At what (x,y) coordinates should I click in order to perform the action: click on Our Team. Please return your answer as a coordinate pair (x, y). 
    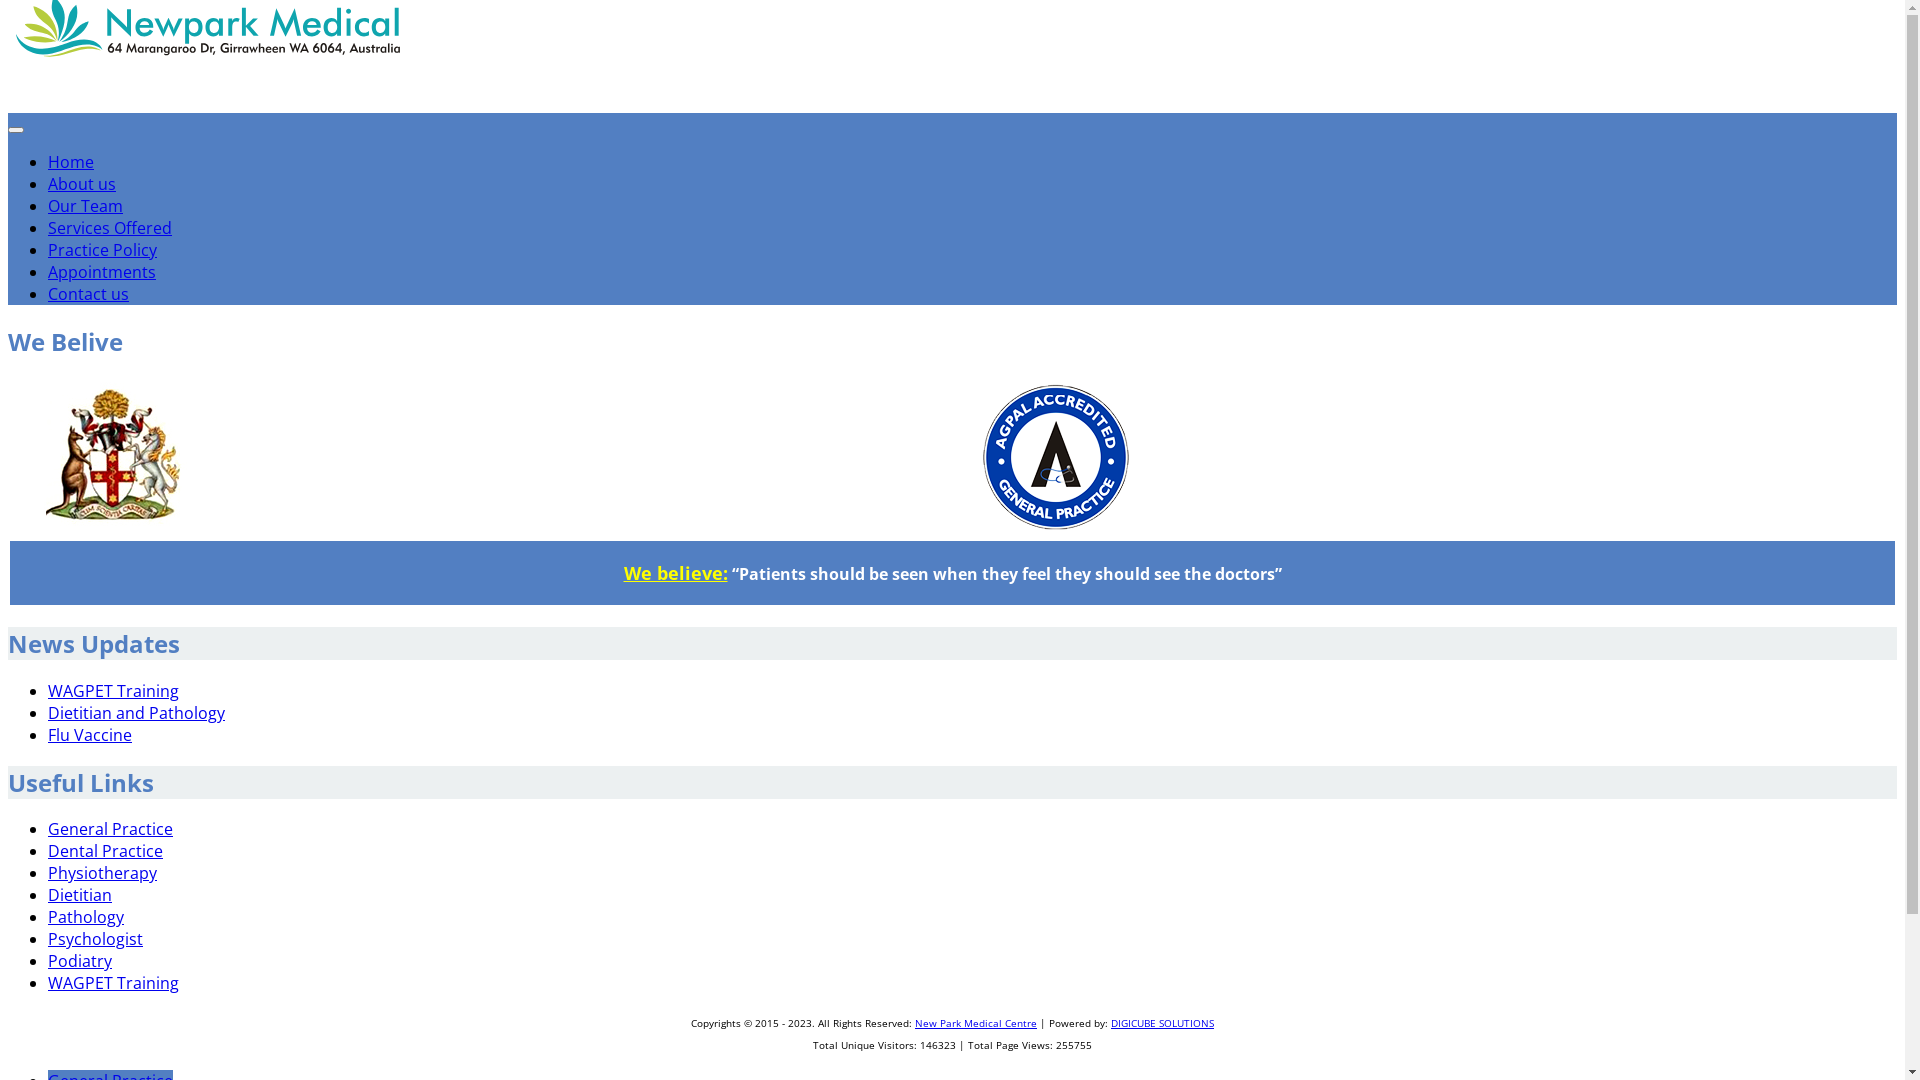
    Looking at the image, I should click on (85, 206).